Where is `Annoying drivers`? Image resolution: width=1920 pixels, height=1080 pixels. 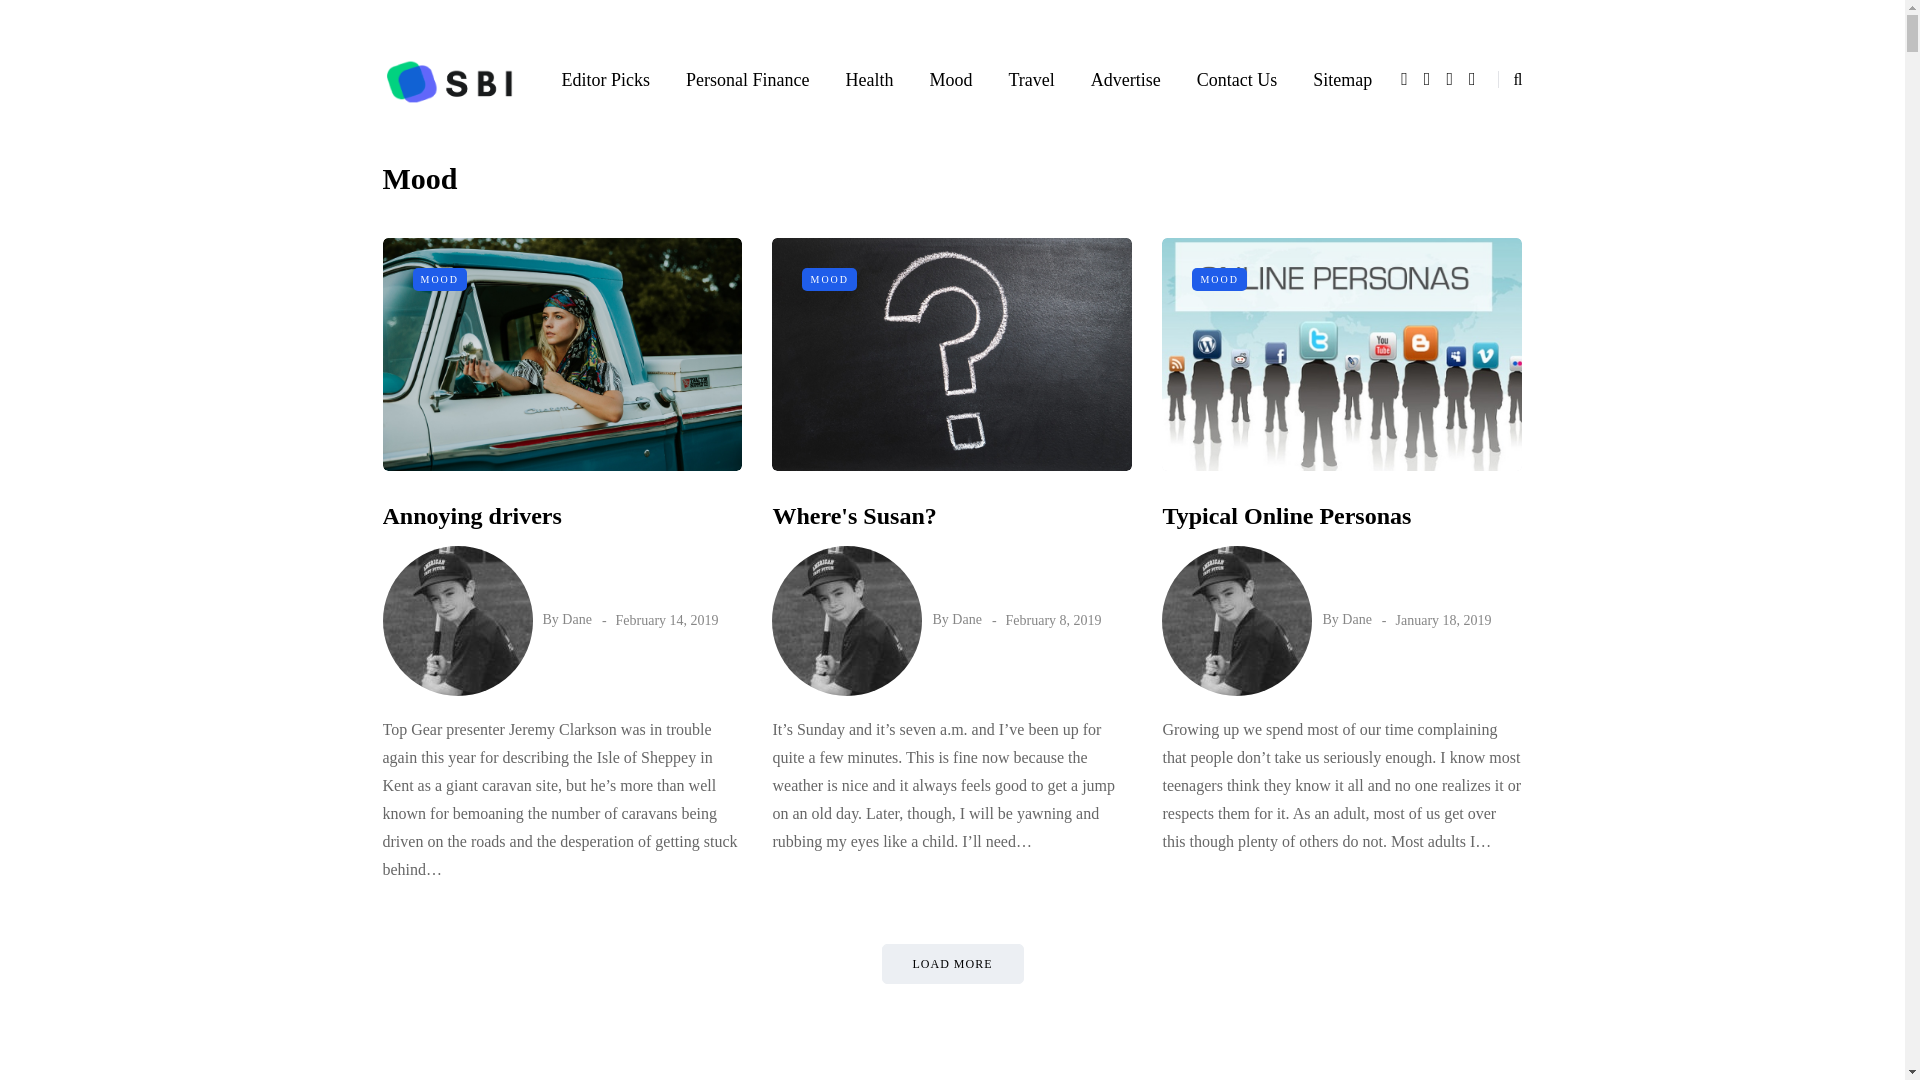 Annoying drivers is located at coordinates (471, 516).